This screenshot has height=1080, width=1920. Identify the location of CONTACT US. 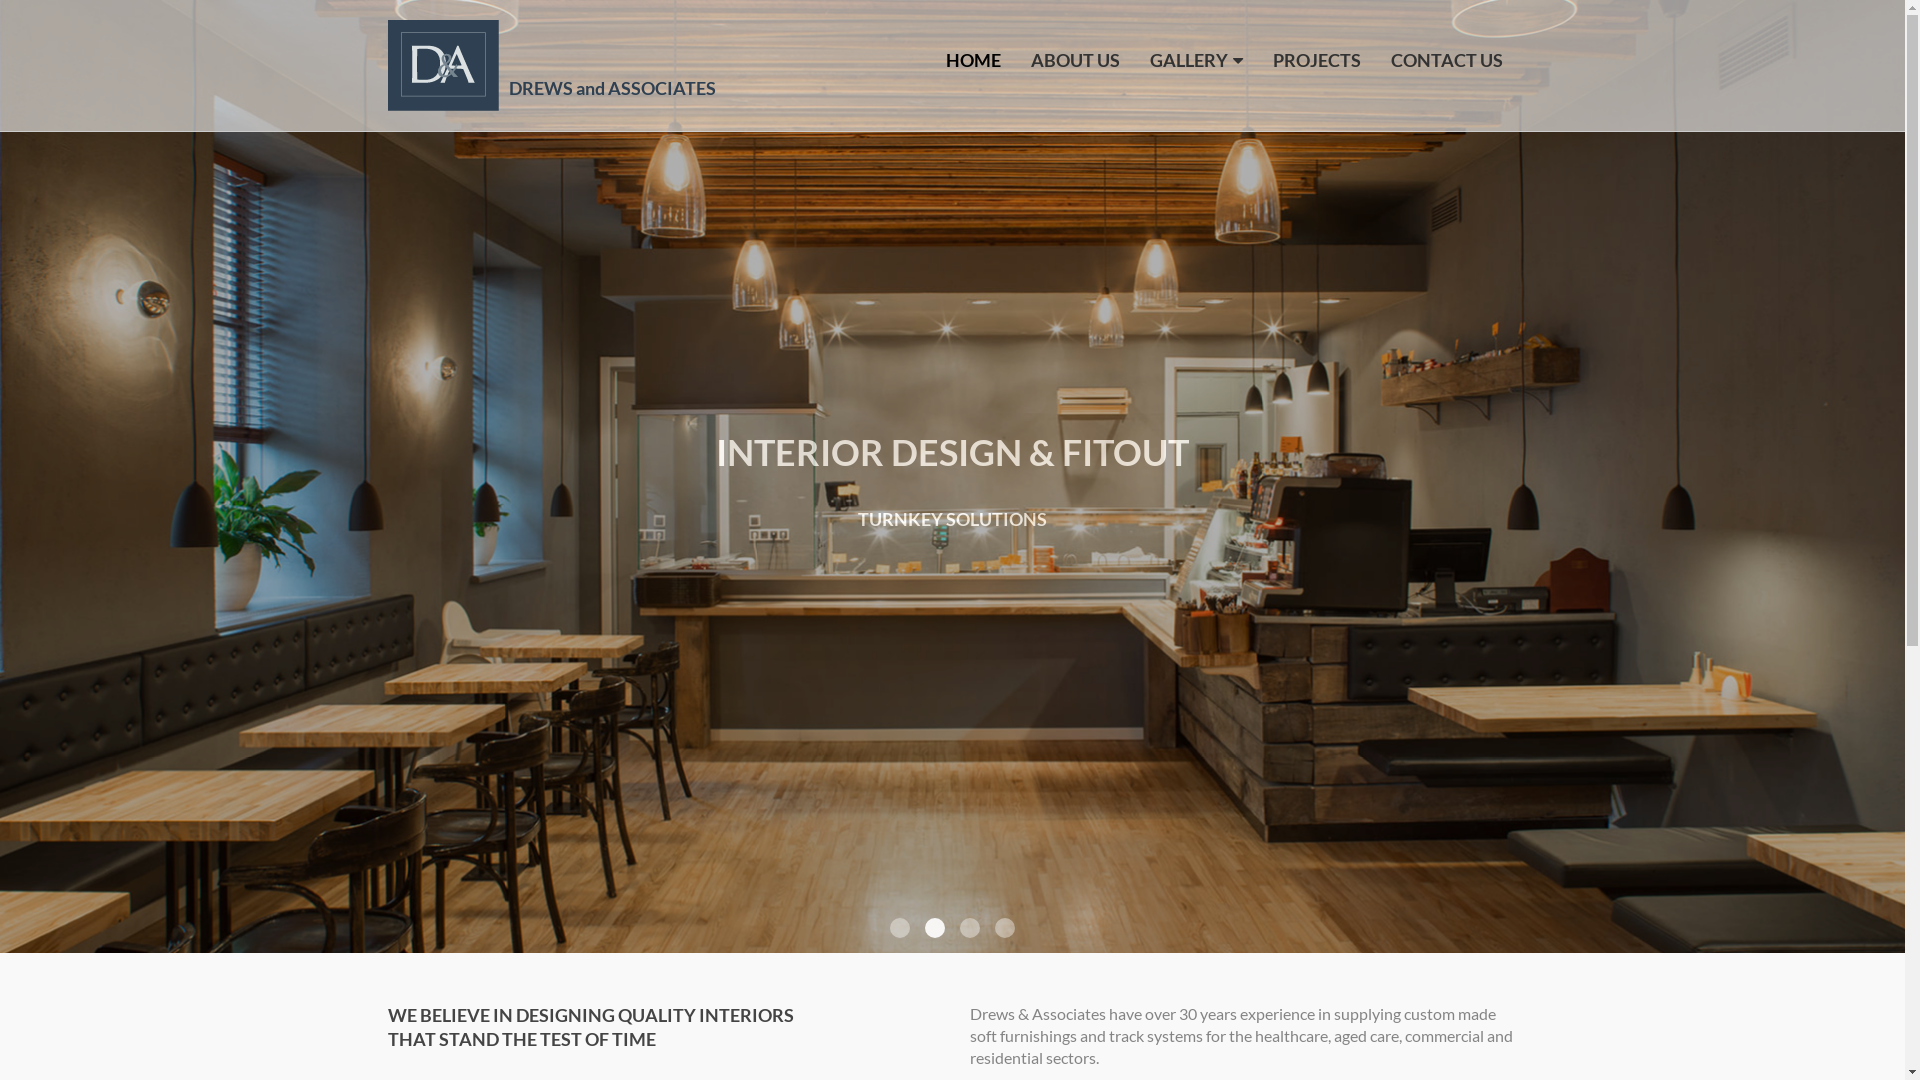
(1446, 60).